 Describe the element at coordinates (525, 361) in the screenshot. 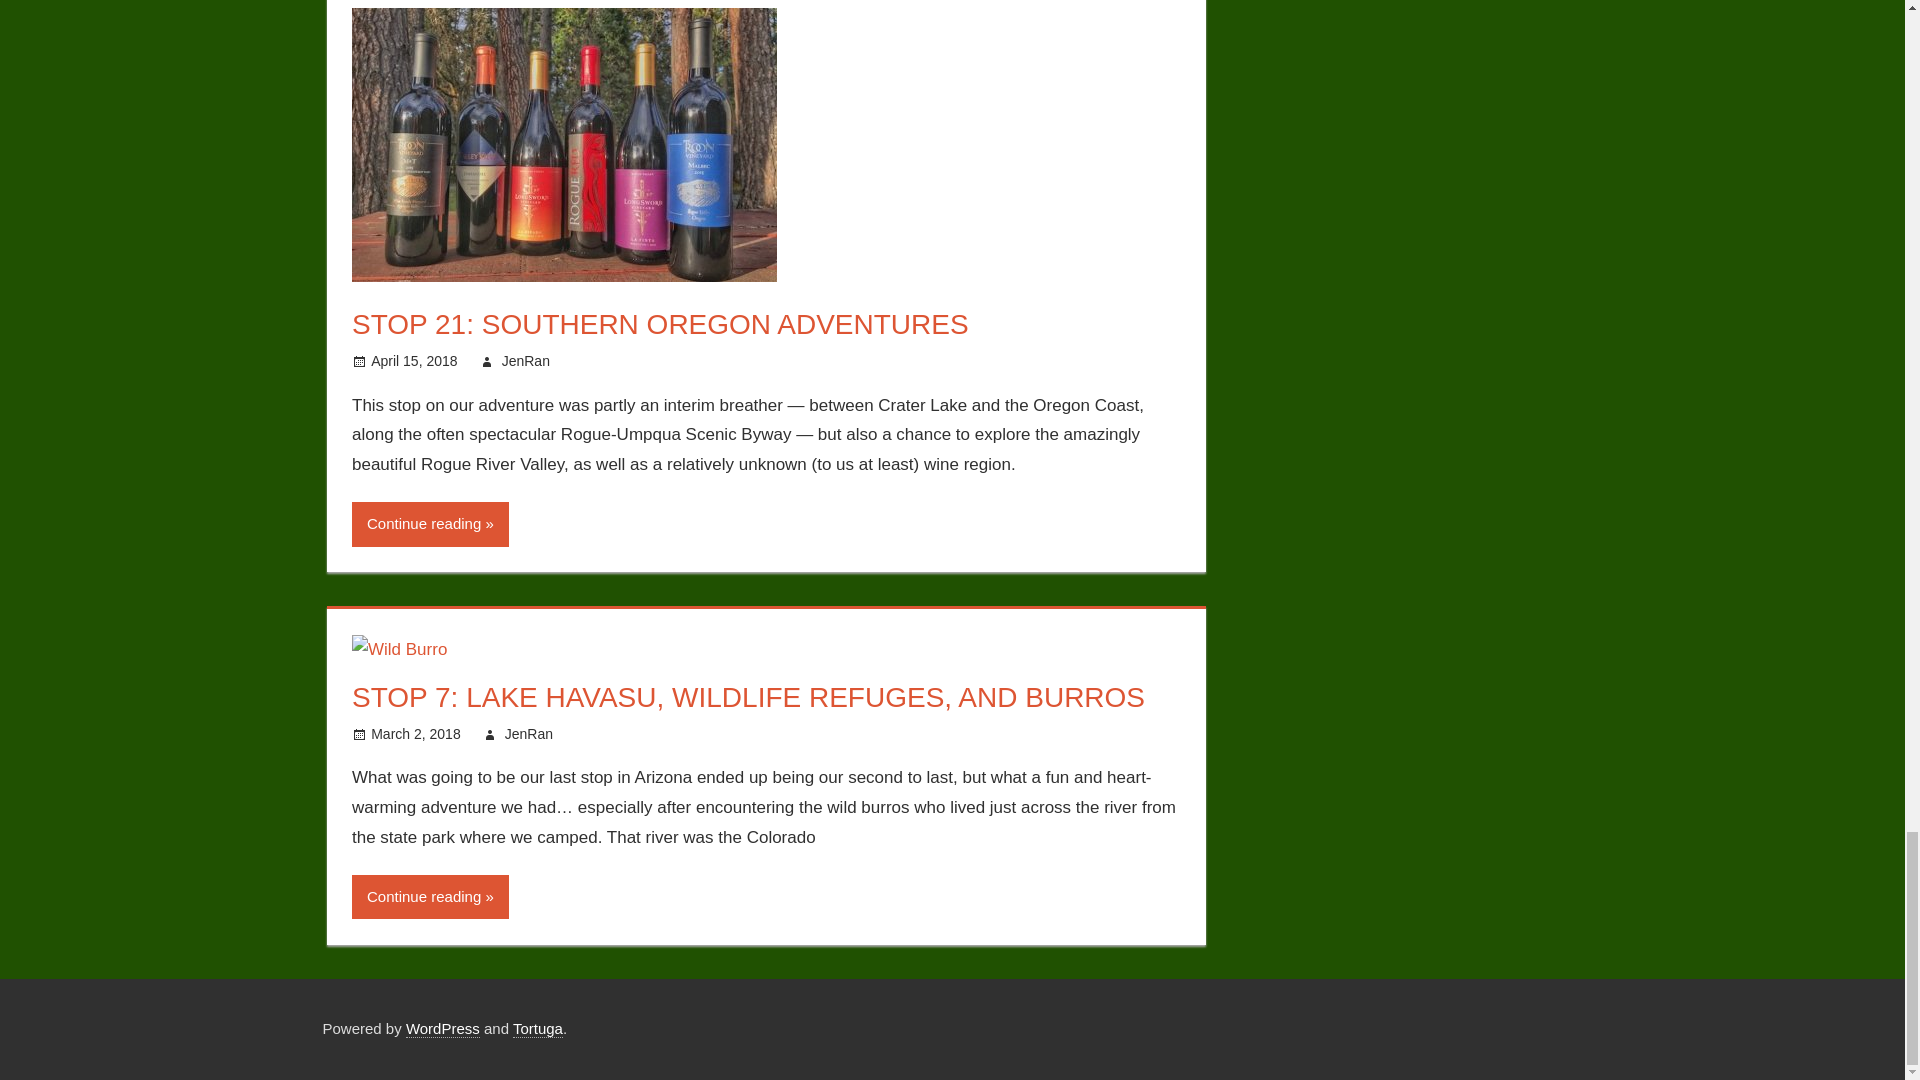

I see `View all posts by JenRan` at that location.